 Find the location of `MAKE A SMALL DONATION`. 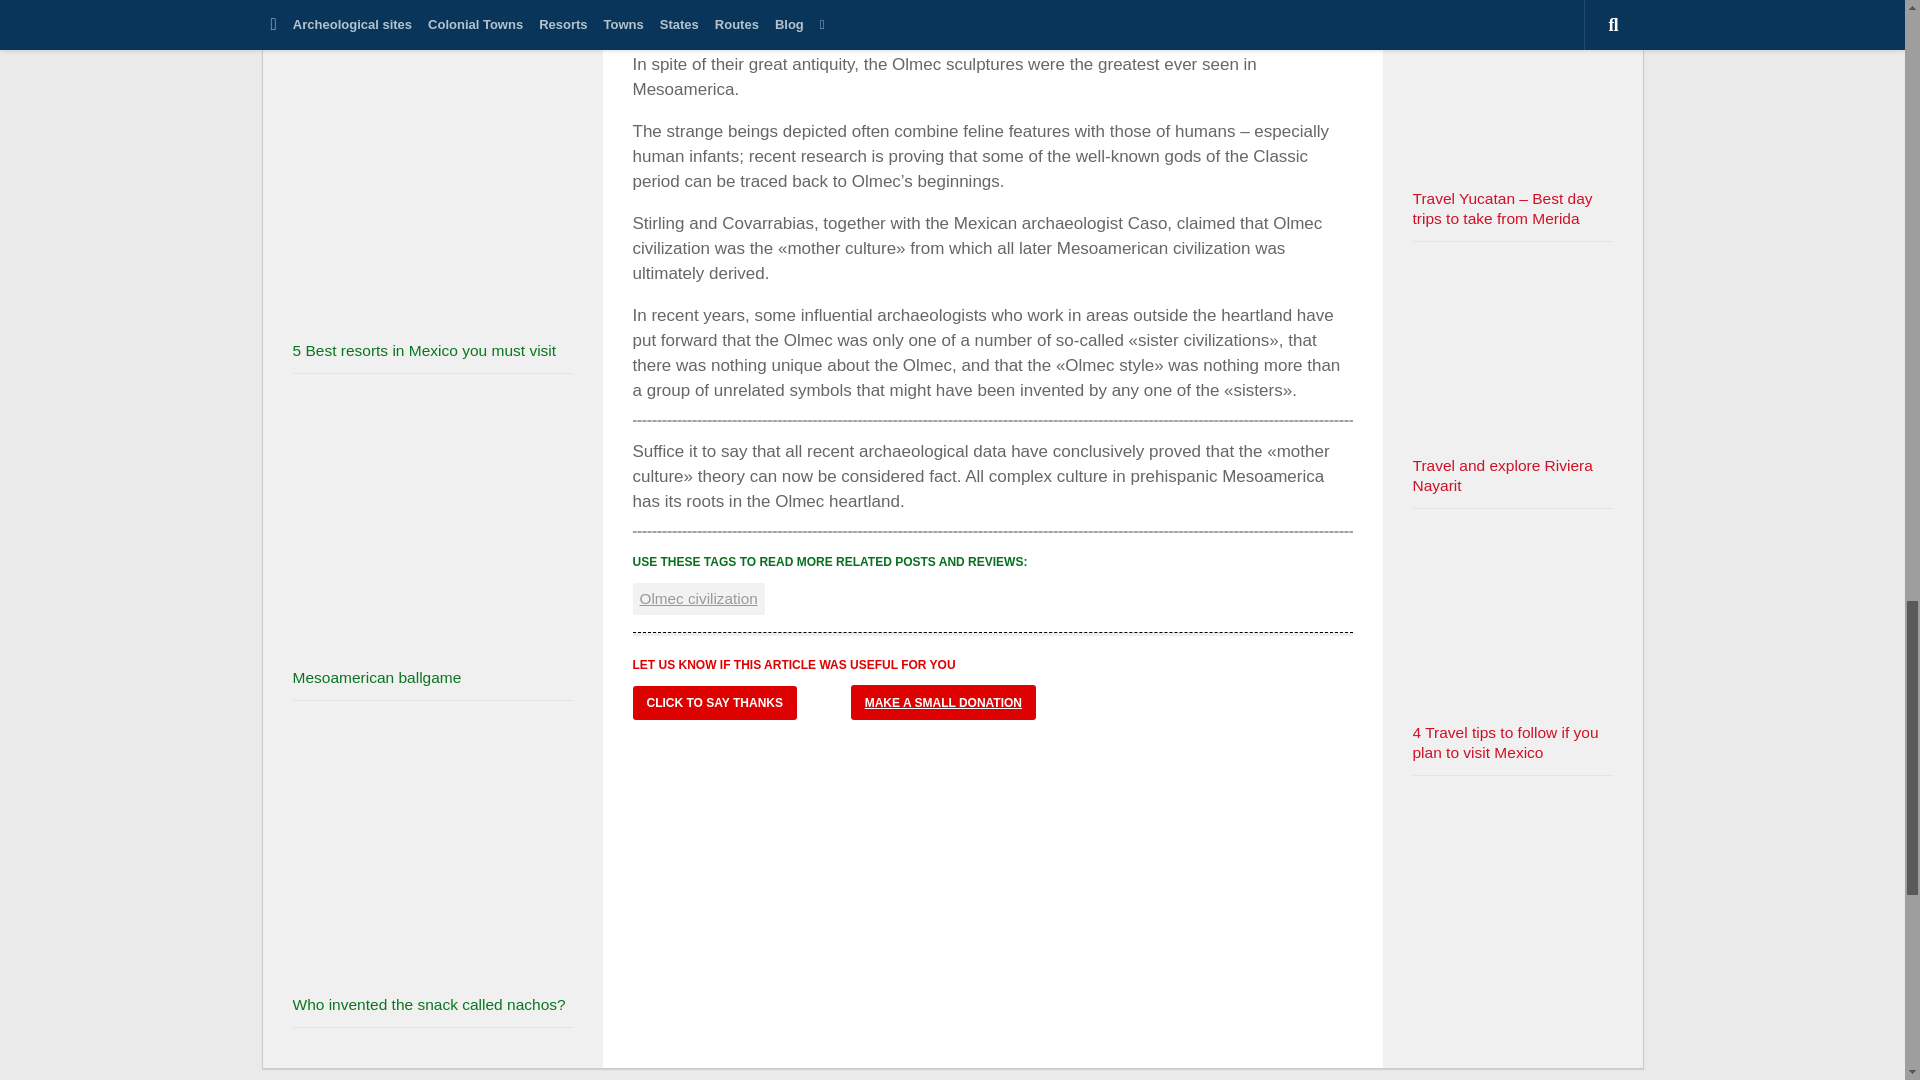

MAKE A SMALL DONATION is located at coordinates (943, 702).